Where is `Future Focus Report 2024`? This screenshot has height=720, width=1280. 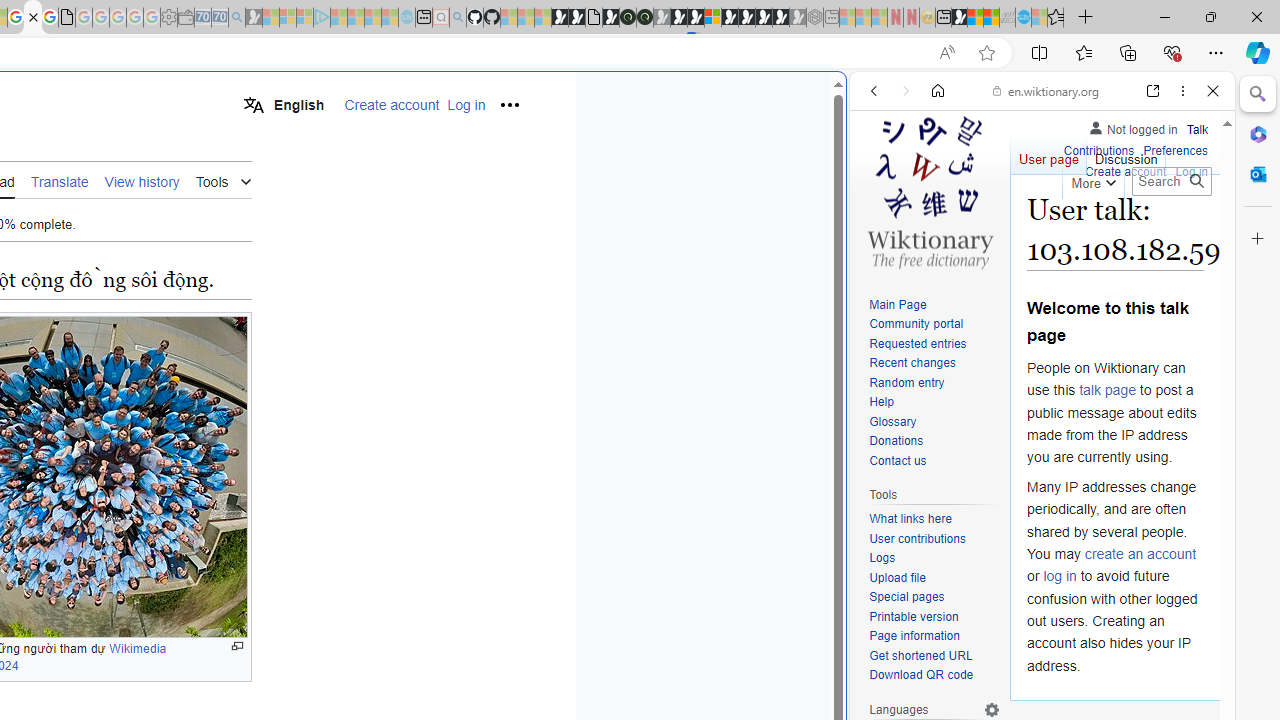
Future Focus Report 2024 is located at coordinates (644, 18).